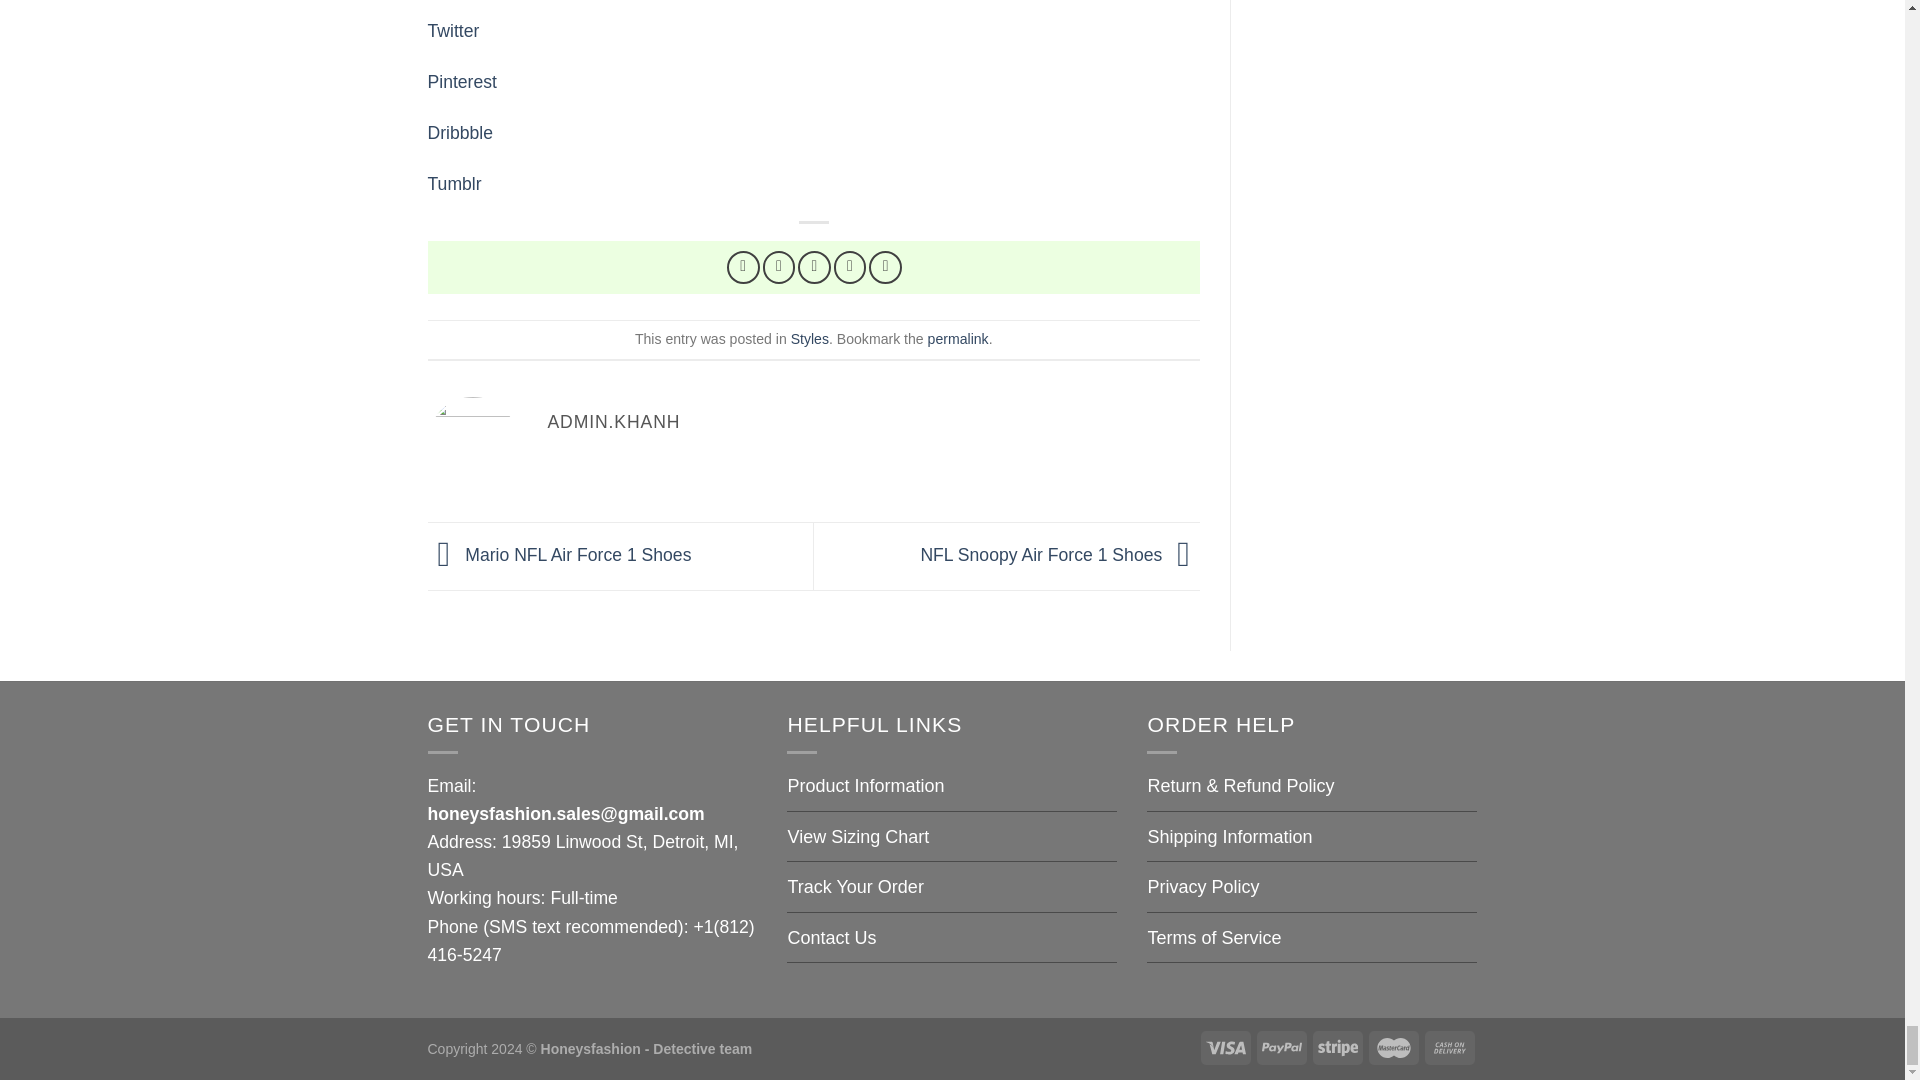 The width and height of the screenshot is (1920, 1080). What do you see at coordinates (779, 267) in the screenshot?
I see `Share on Twitter` at bounding box center [779, 267].